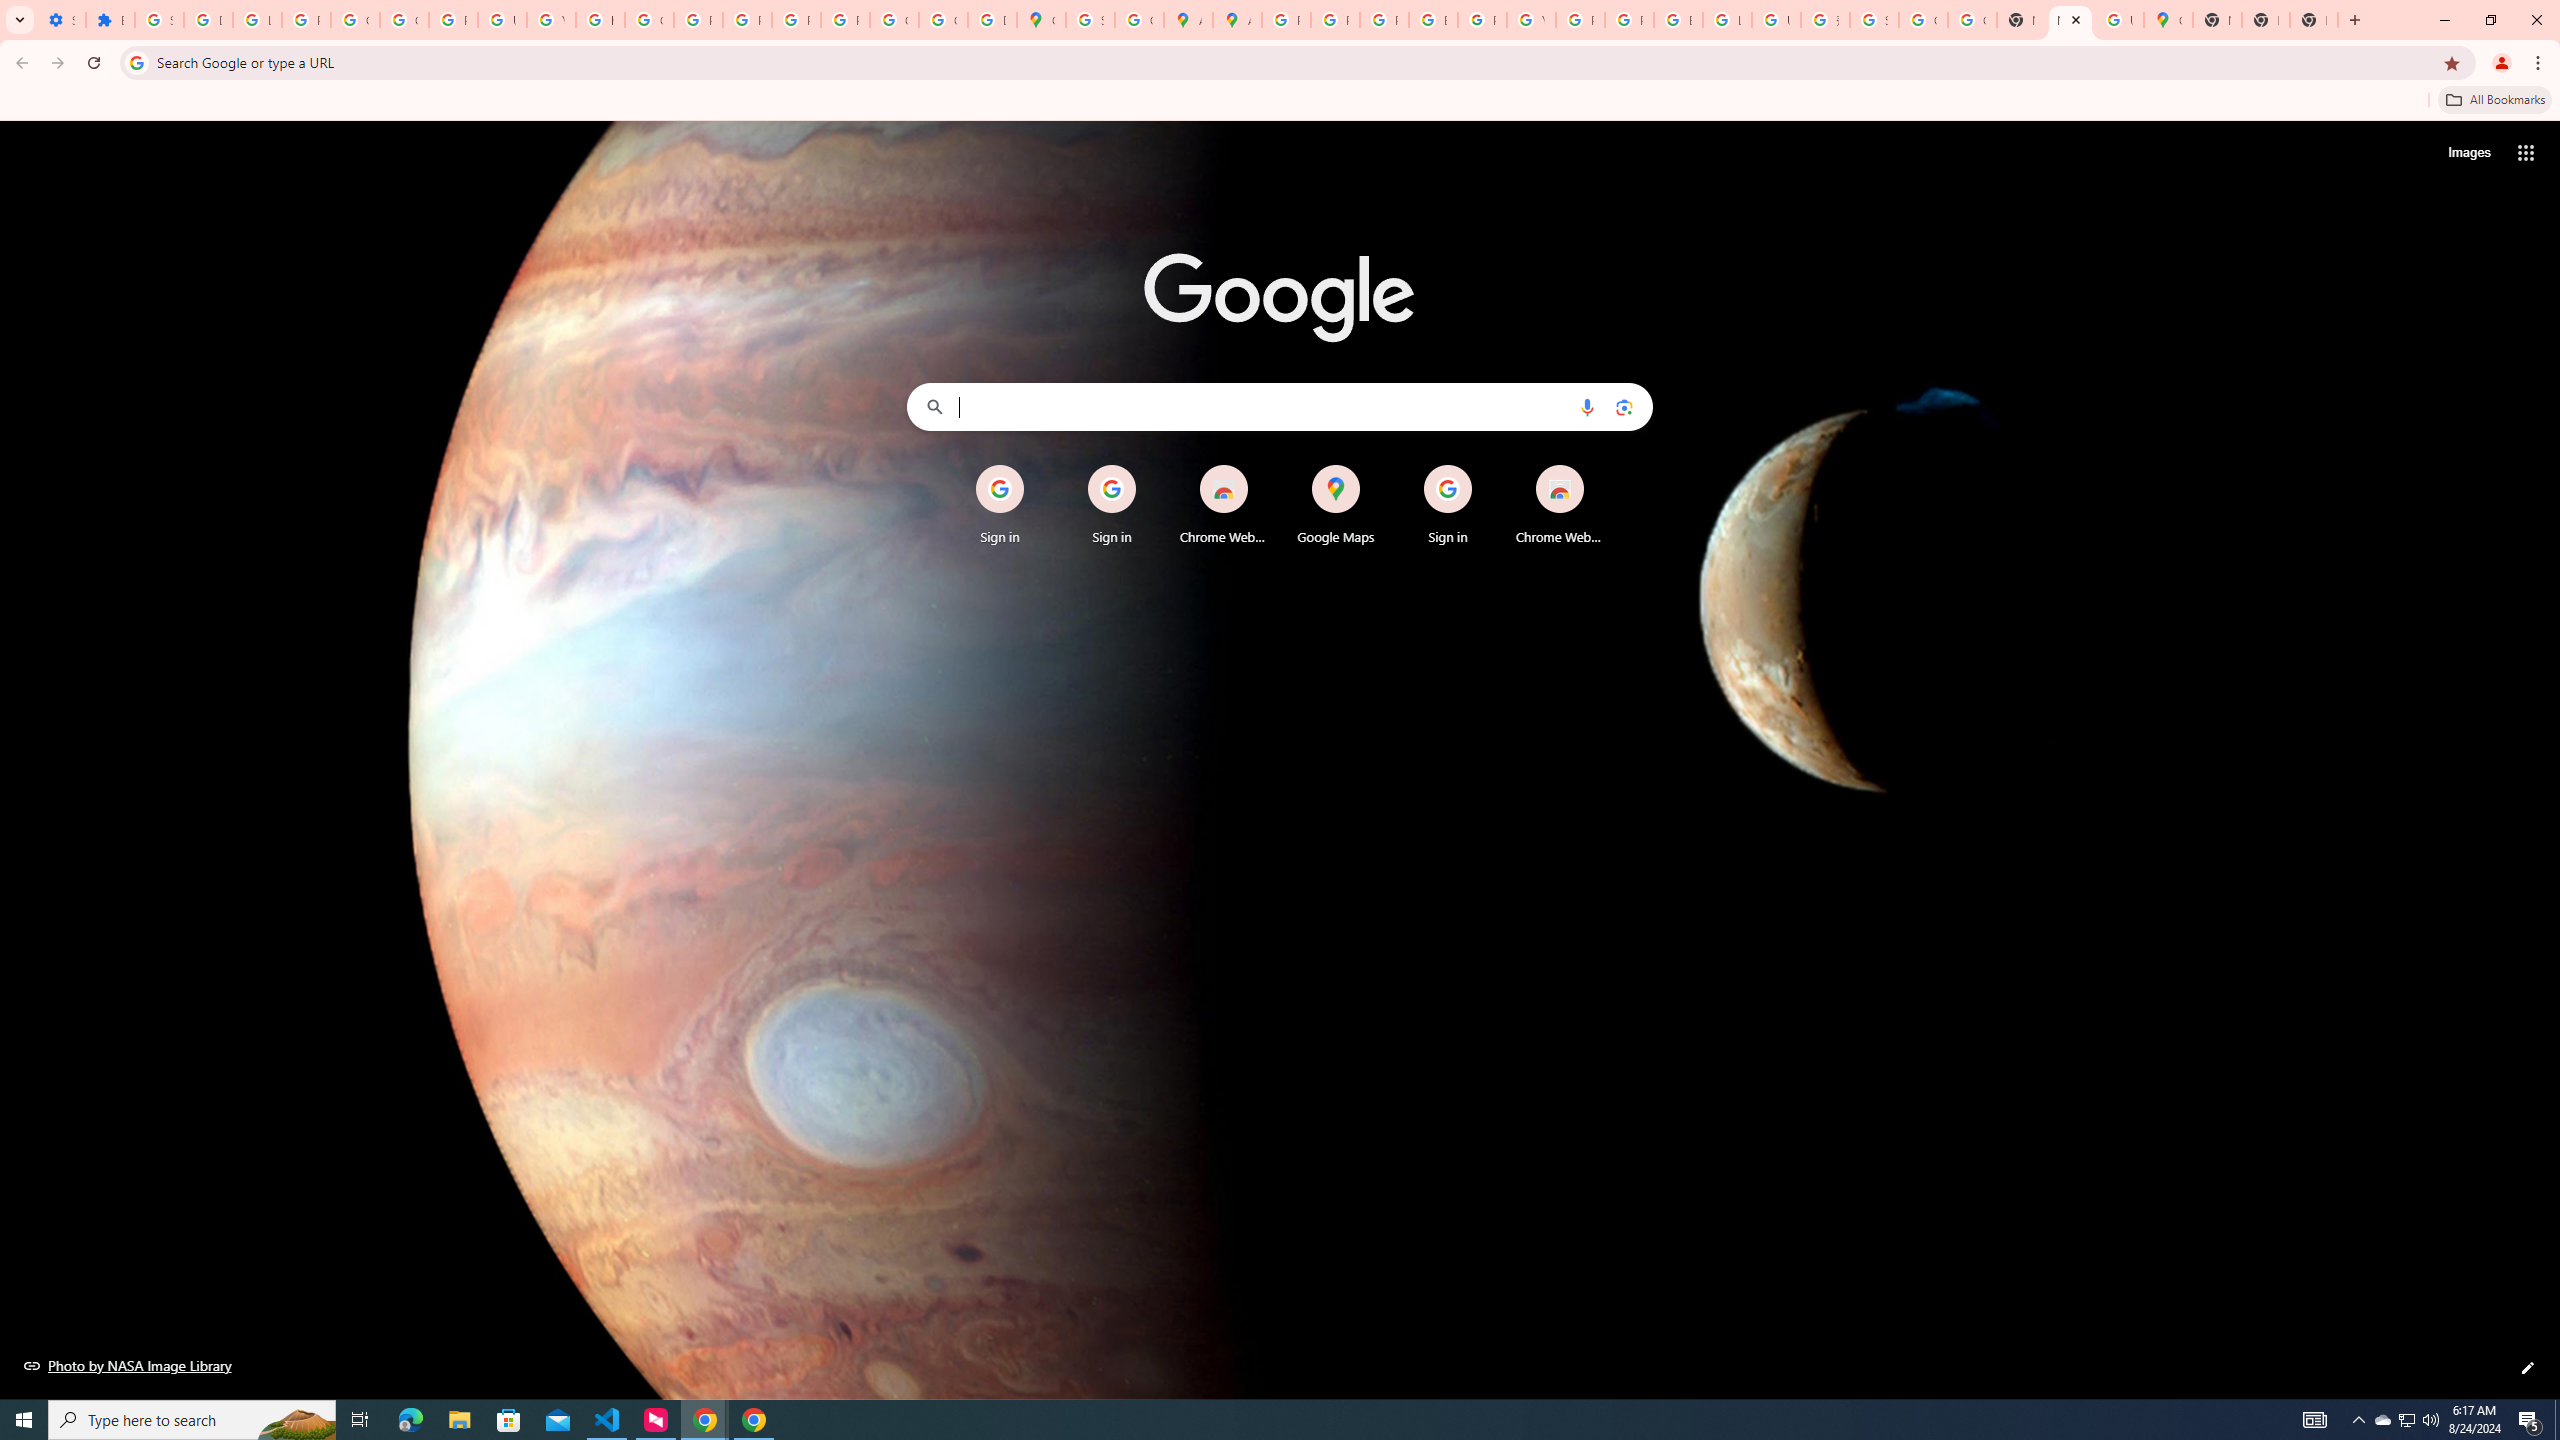 The image size is (2560, 1440). Describe the element at coordinates (356, 20) in the screenshot. I see `Google Account Help` at that location.